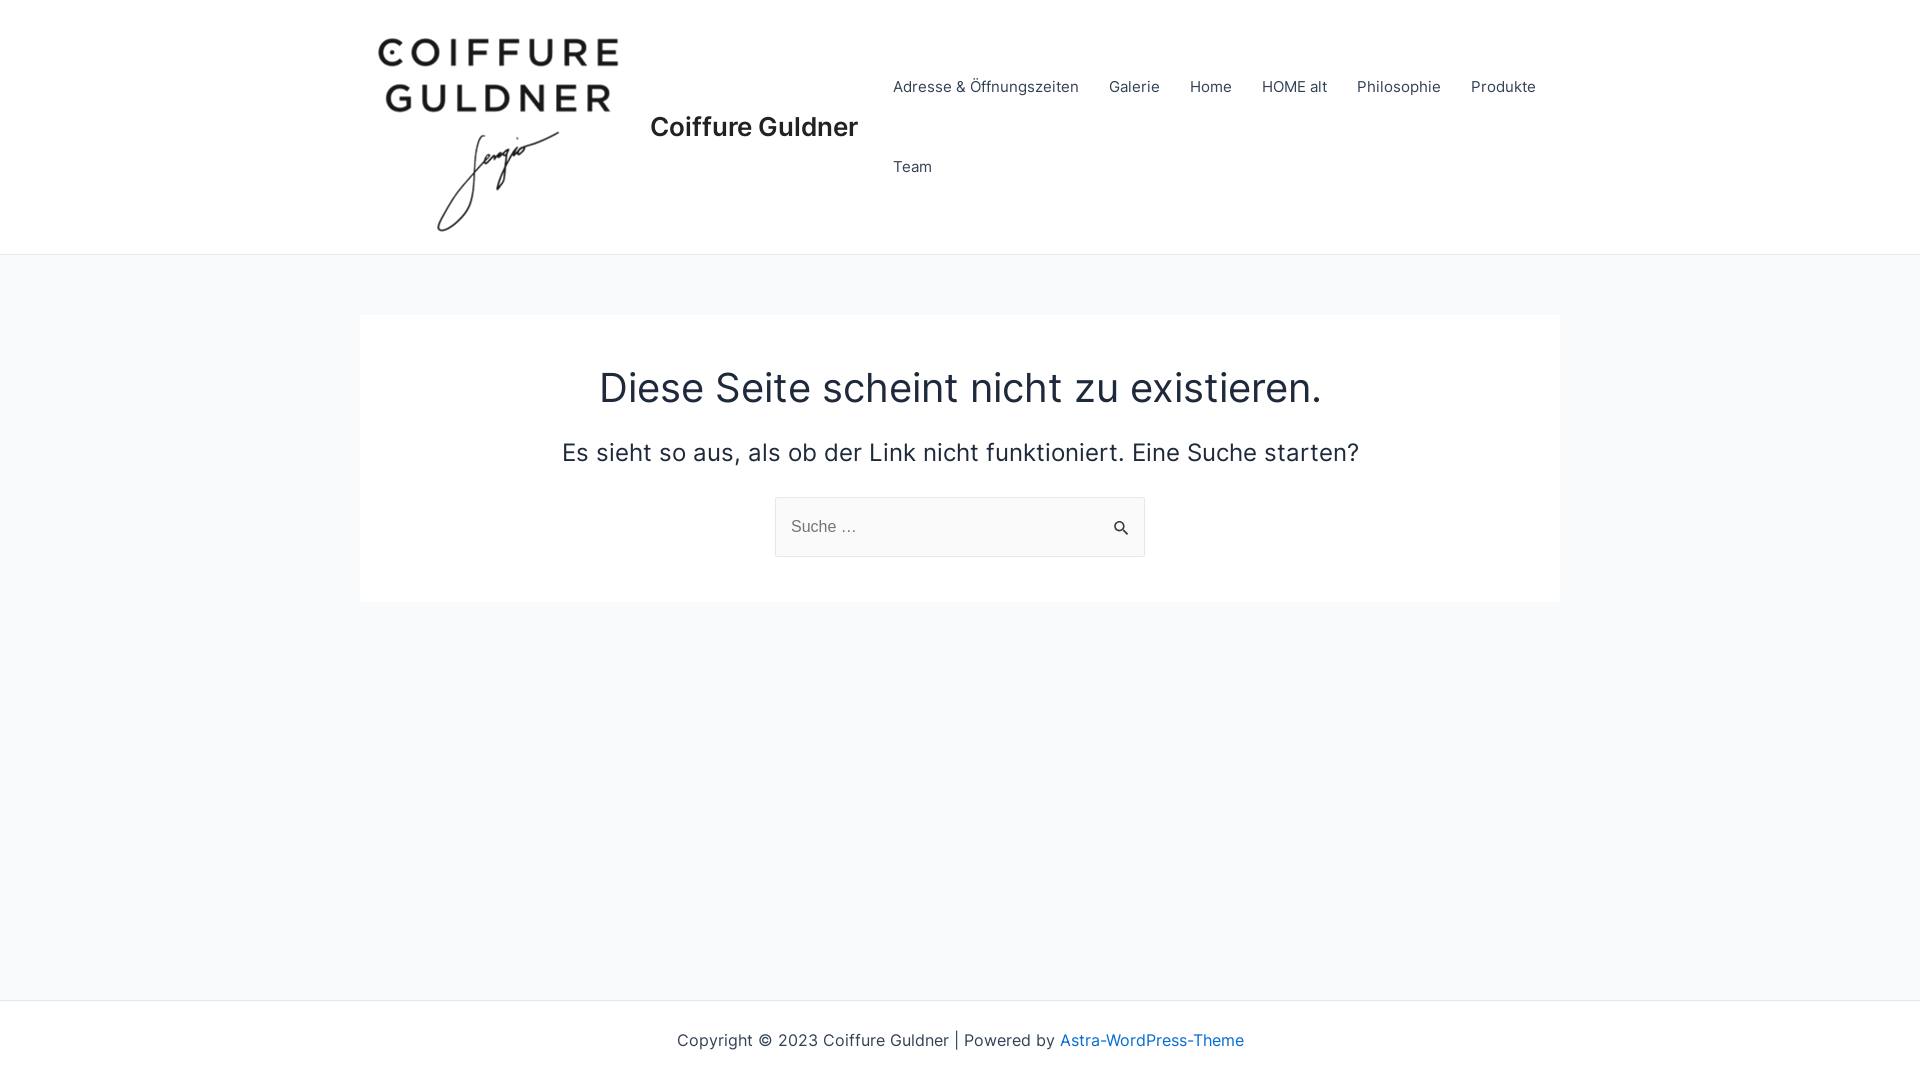 This screenshot has width=1920, height=1080. I want to click on Galerie, so click(1134, 87).